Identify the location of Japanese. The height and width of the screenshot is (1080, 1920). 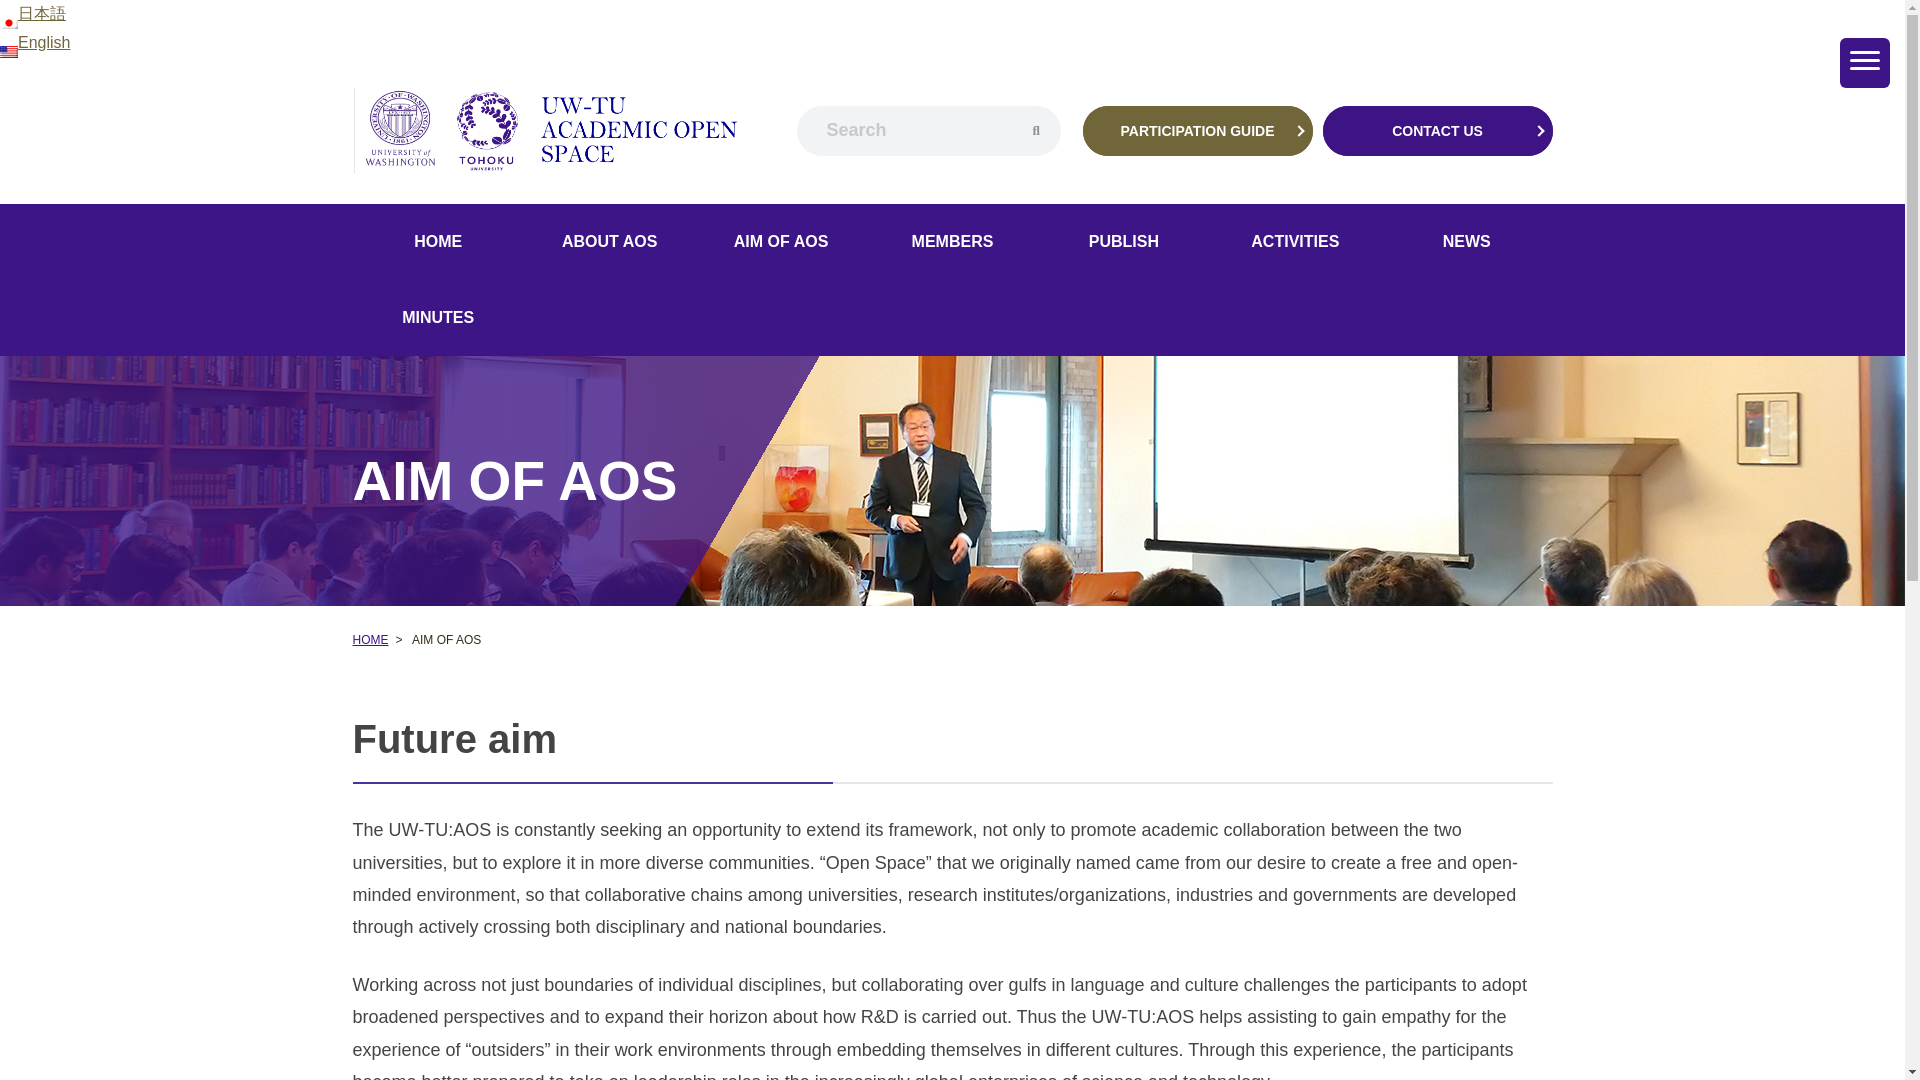
(32, 13).